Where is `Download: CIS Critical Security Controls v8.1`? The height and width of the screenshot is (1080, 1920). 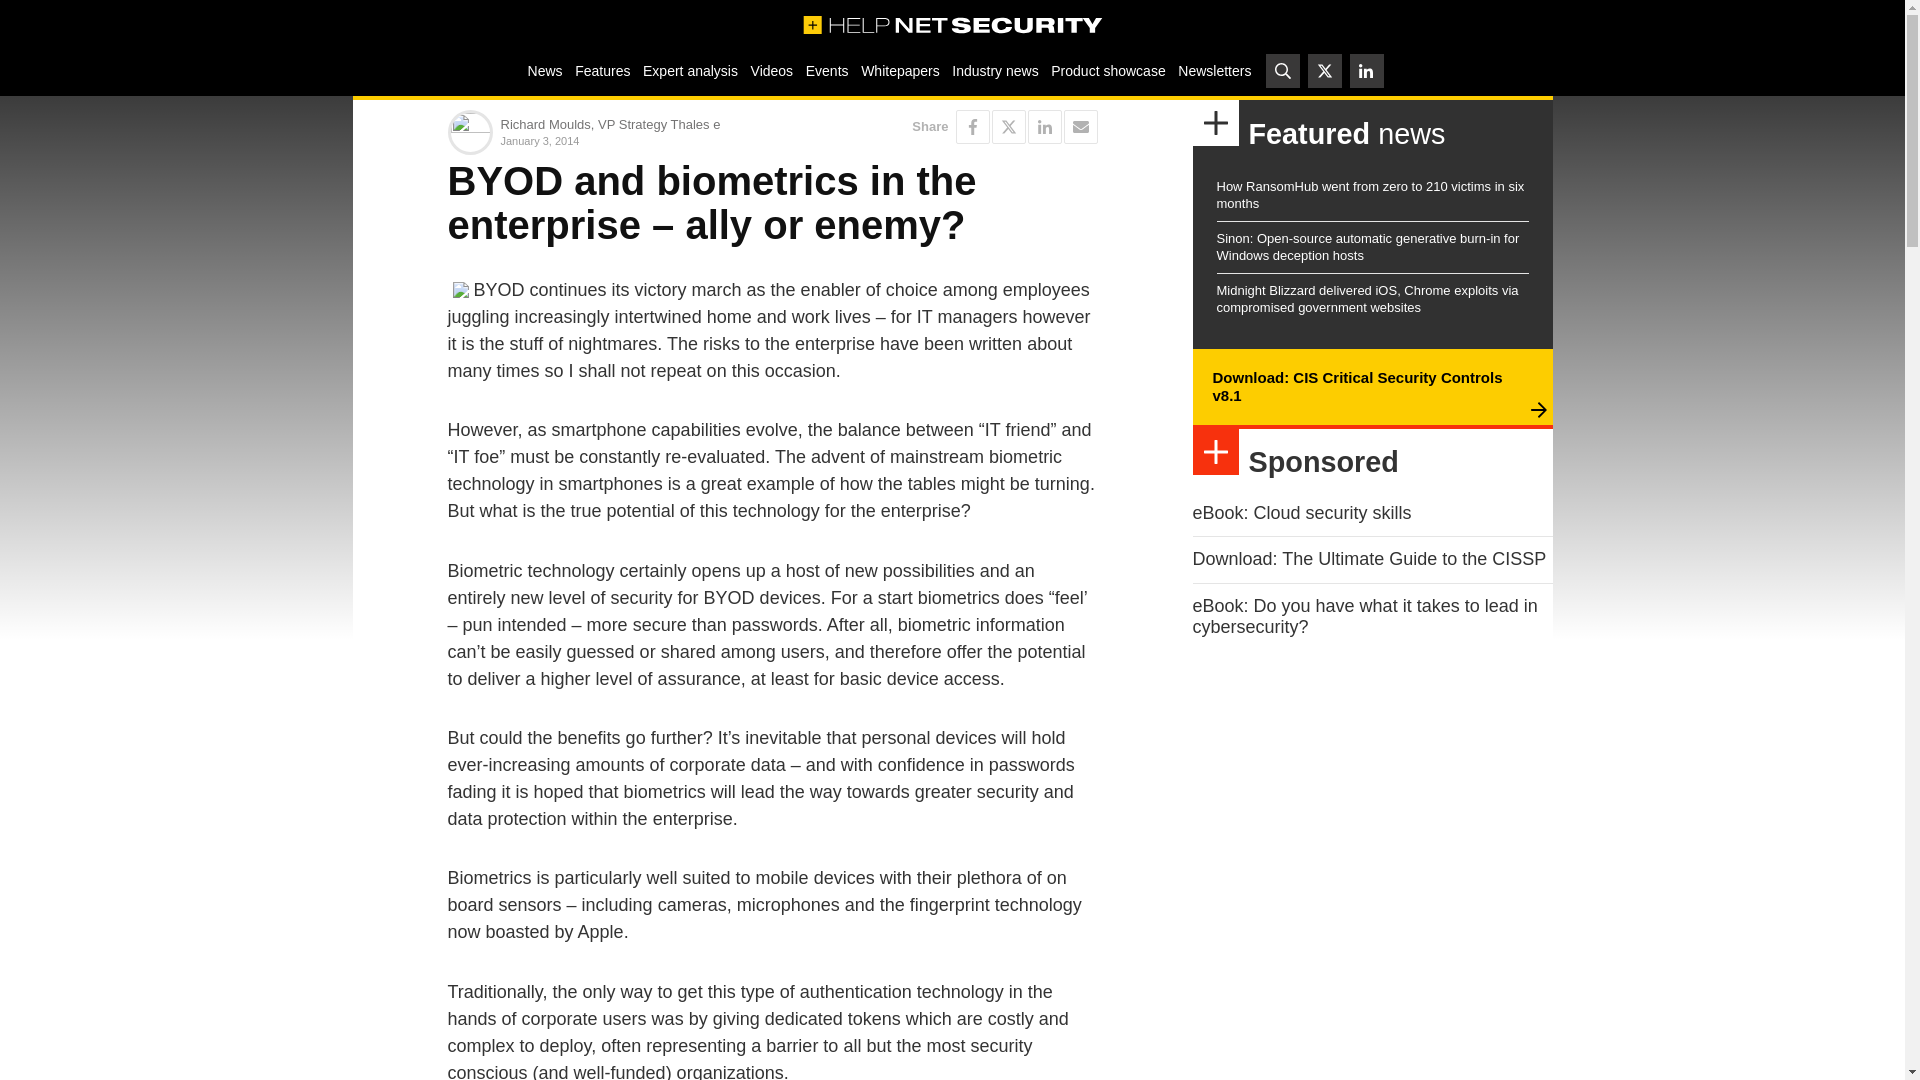 Download: CIS Critical Security Controls v8.1 is located at coordinates (1356, 386).